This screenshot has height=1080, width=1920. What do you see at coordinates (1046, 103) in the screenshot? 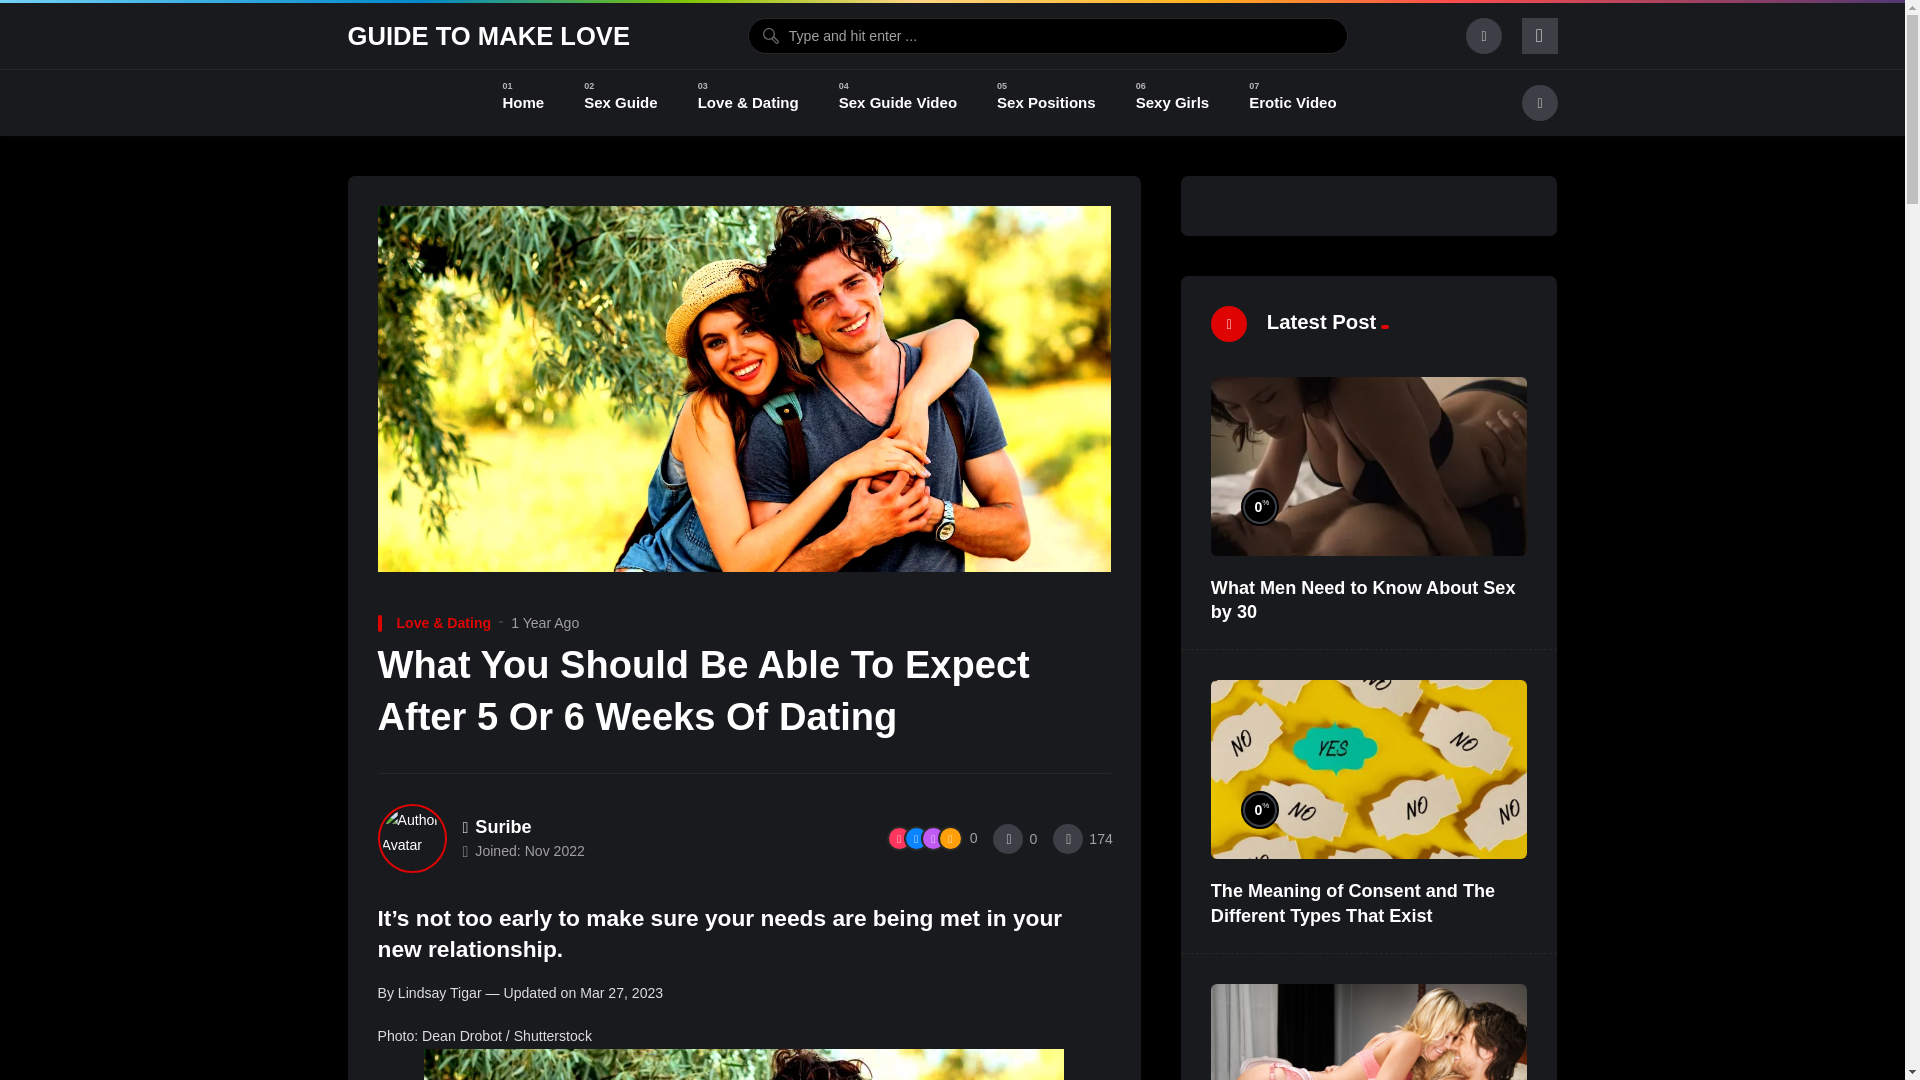
I see `Sex Positions` at bounding box center [1046, 103].